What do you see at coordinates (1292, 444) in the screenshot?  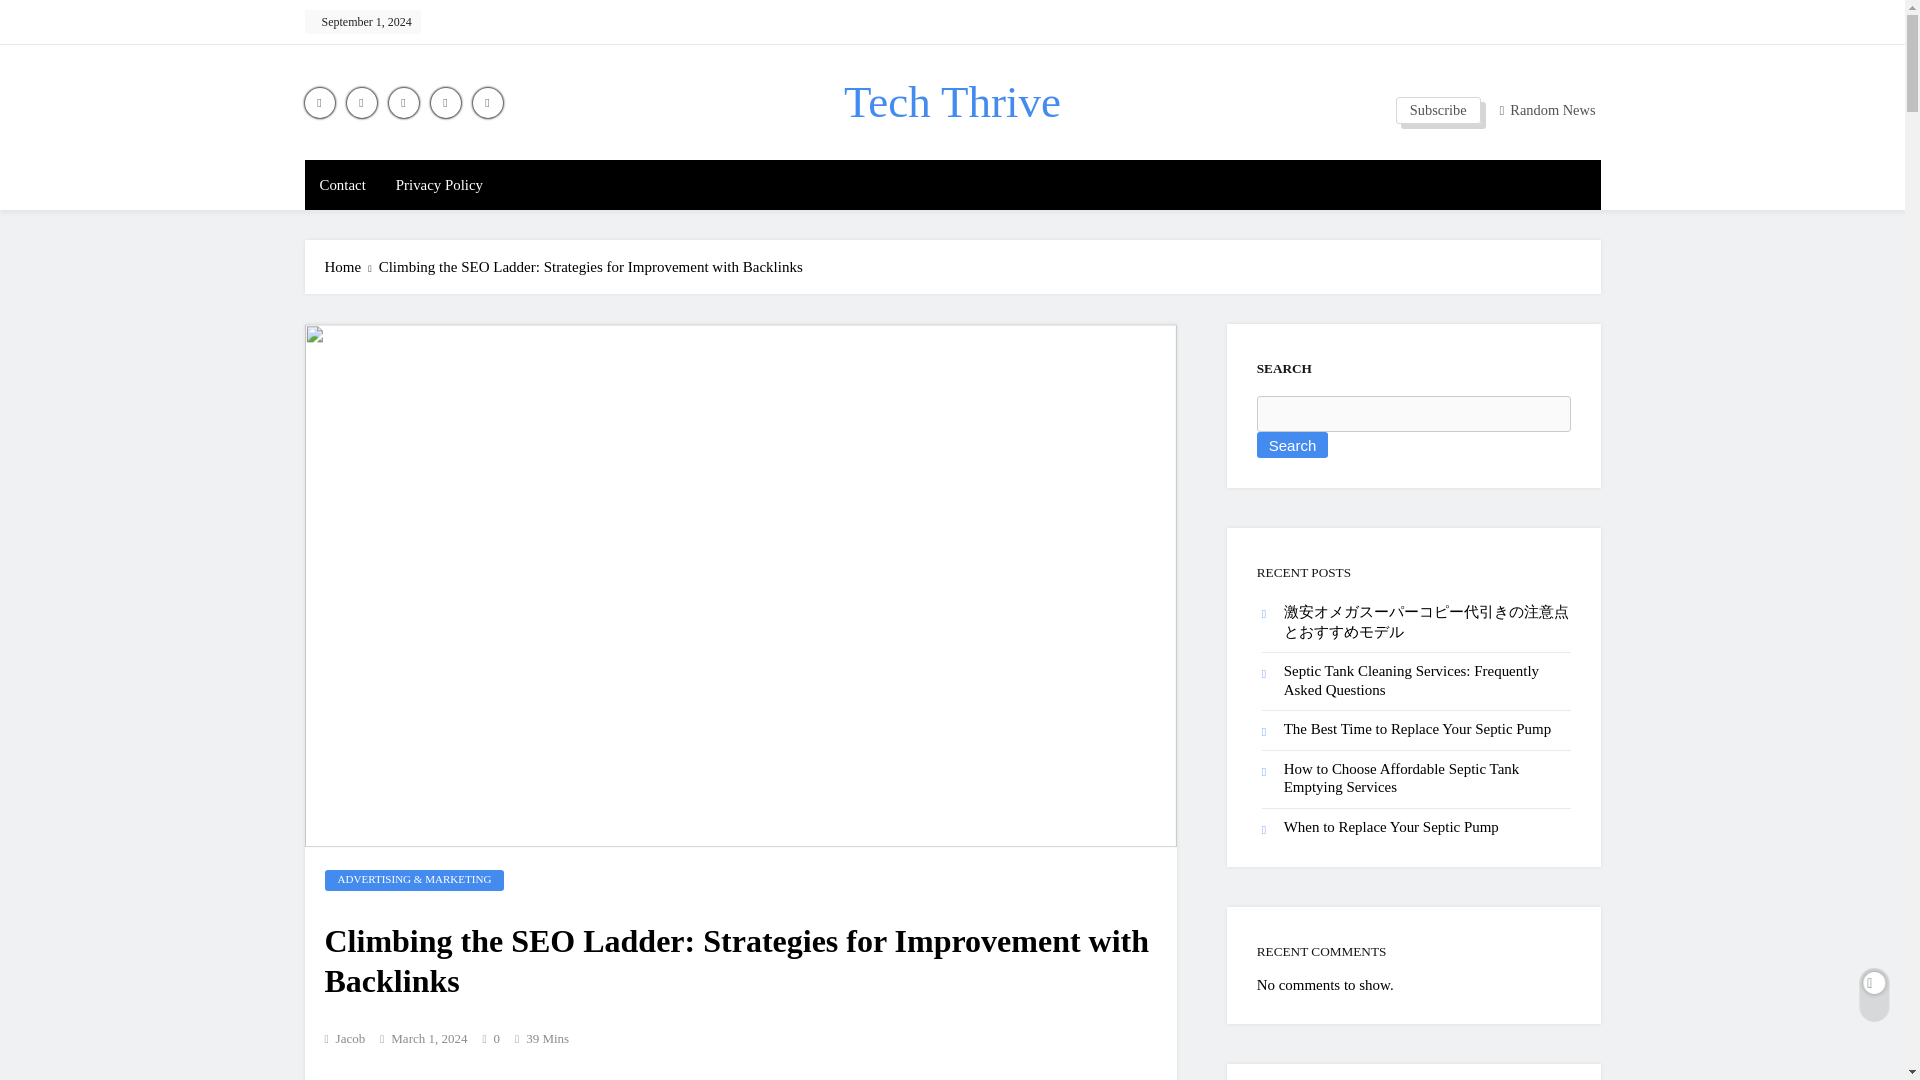 I see `Search` at bounding box center [1292, 444].